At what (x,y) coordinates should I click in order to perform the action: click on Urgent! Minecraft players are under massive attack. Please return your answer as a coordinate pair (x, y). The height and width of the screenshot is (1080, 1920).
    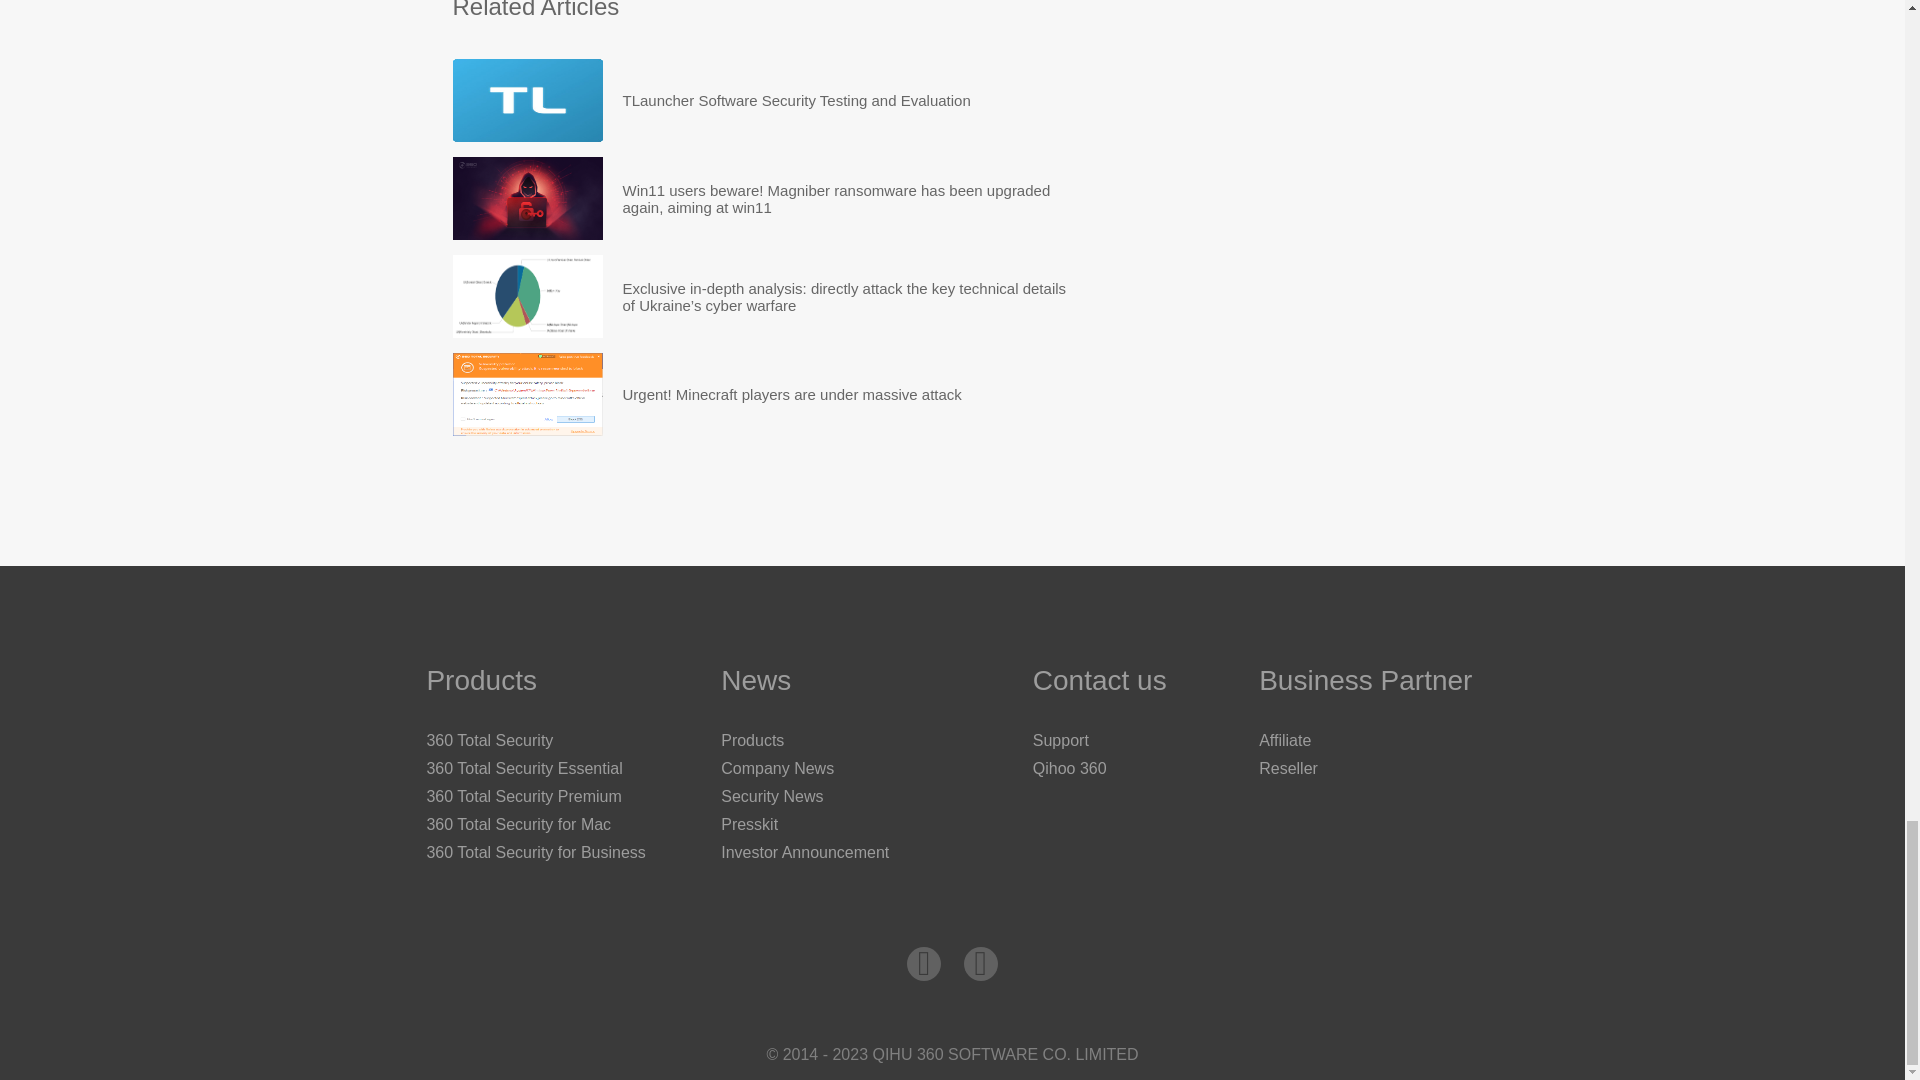
    Looking at the image, I should click on (526, 394).